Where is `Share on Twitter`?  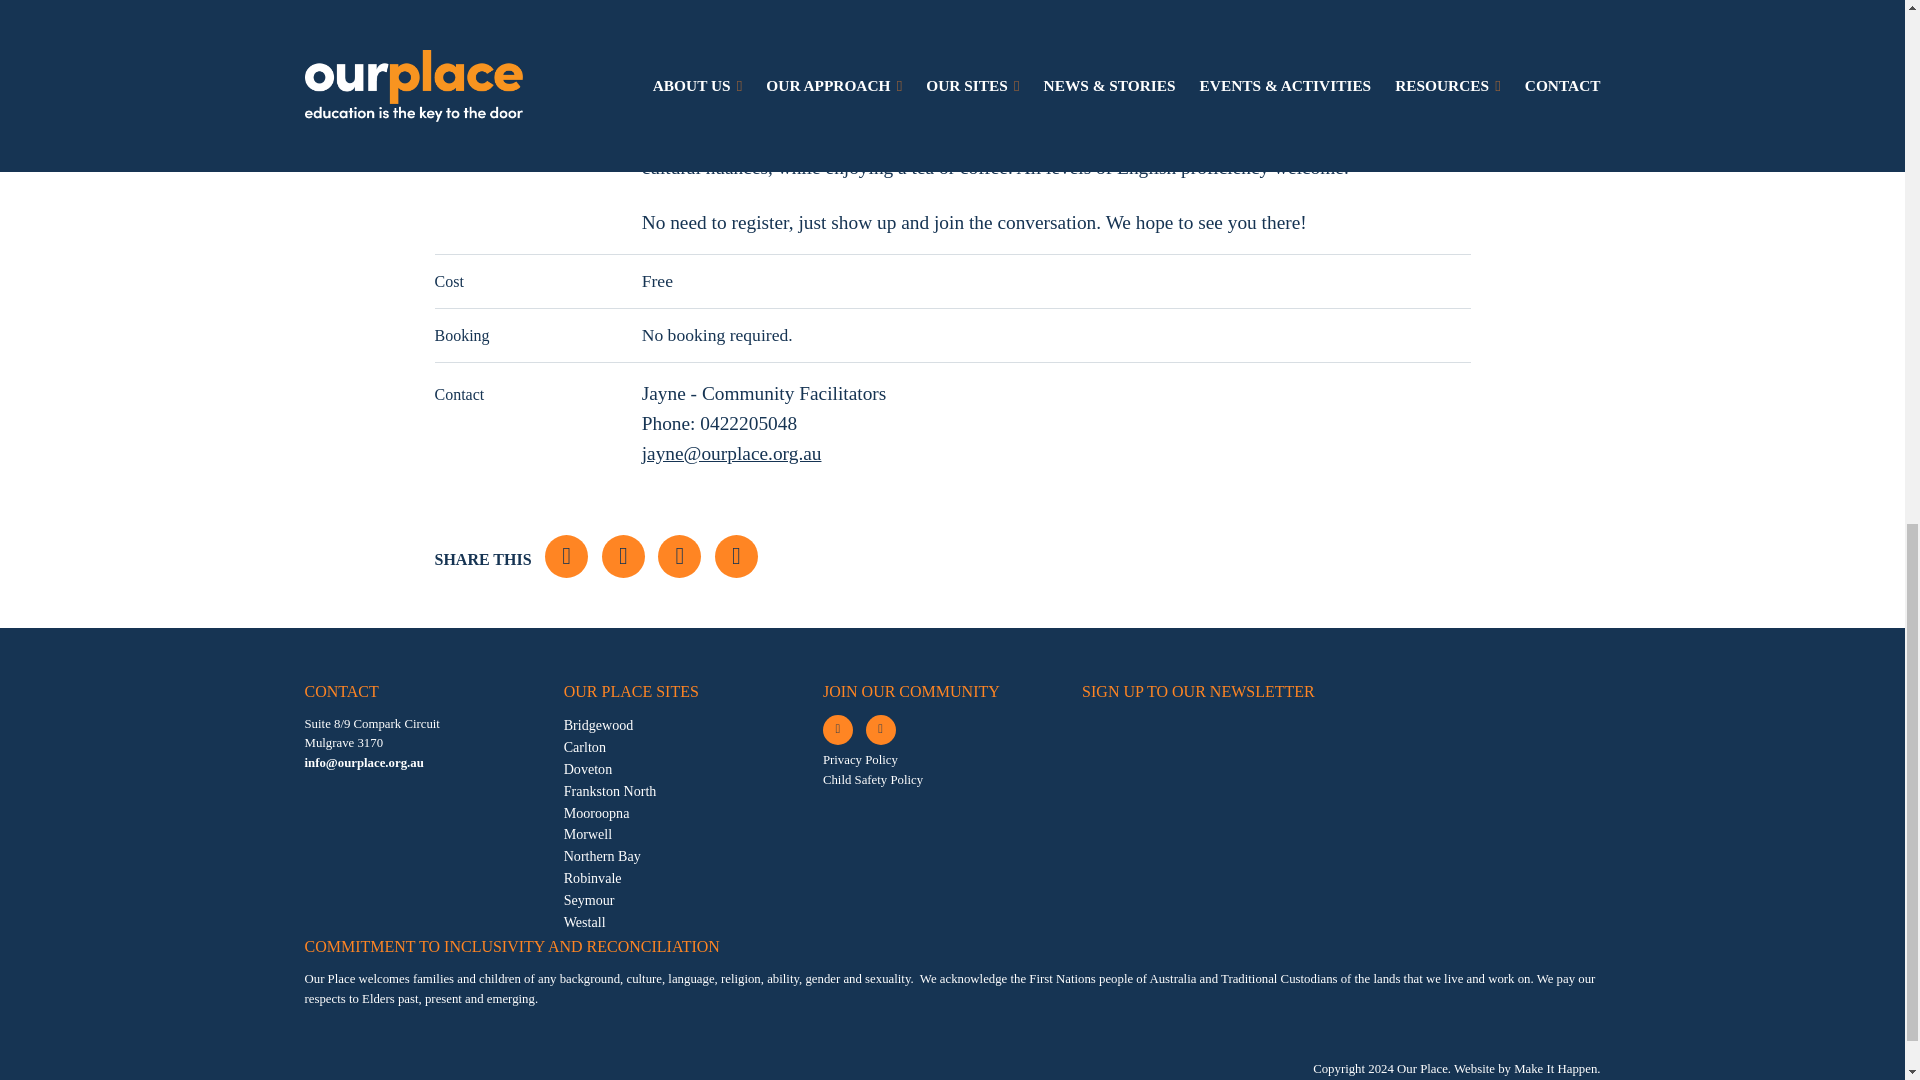 Share on Twitter is located at coordinates (624, 556).